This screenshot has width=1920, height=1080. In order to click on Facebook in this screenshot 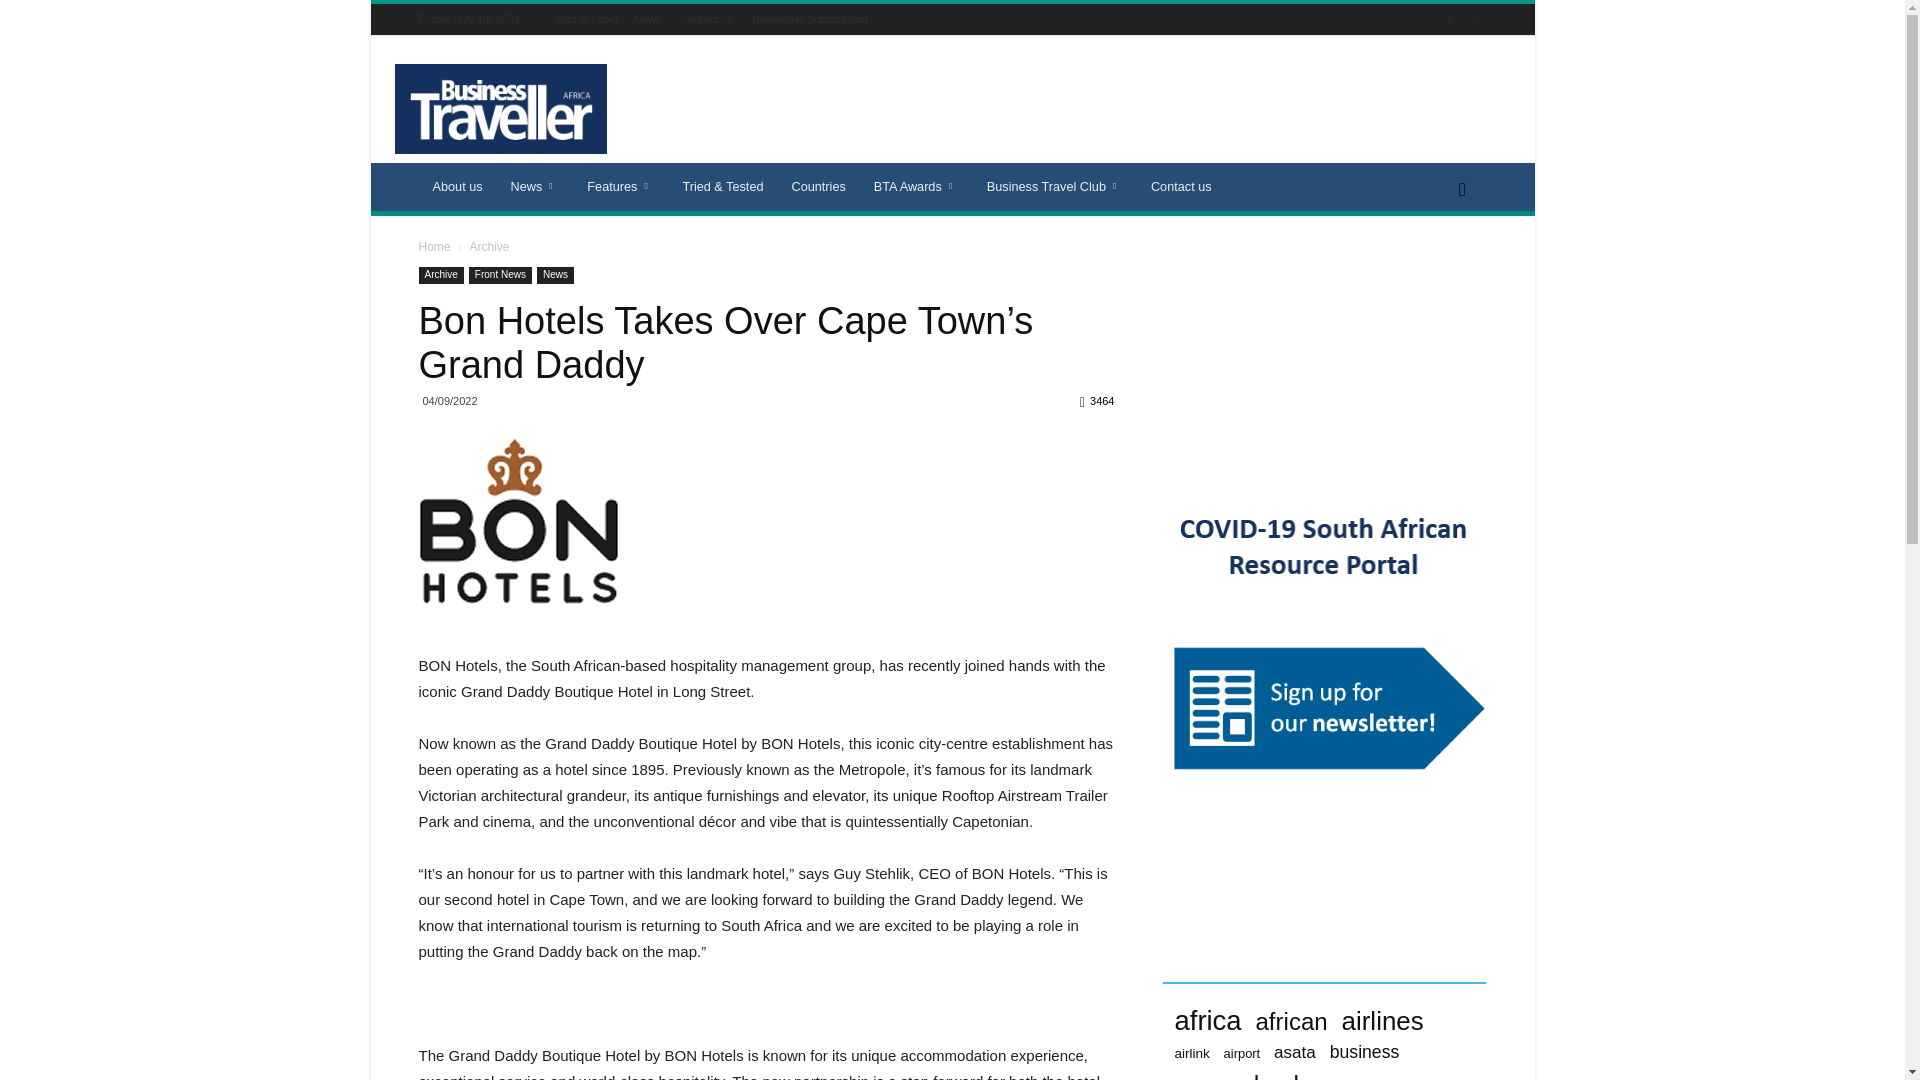, I will do `click(1450, 18)`.